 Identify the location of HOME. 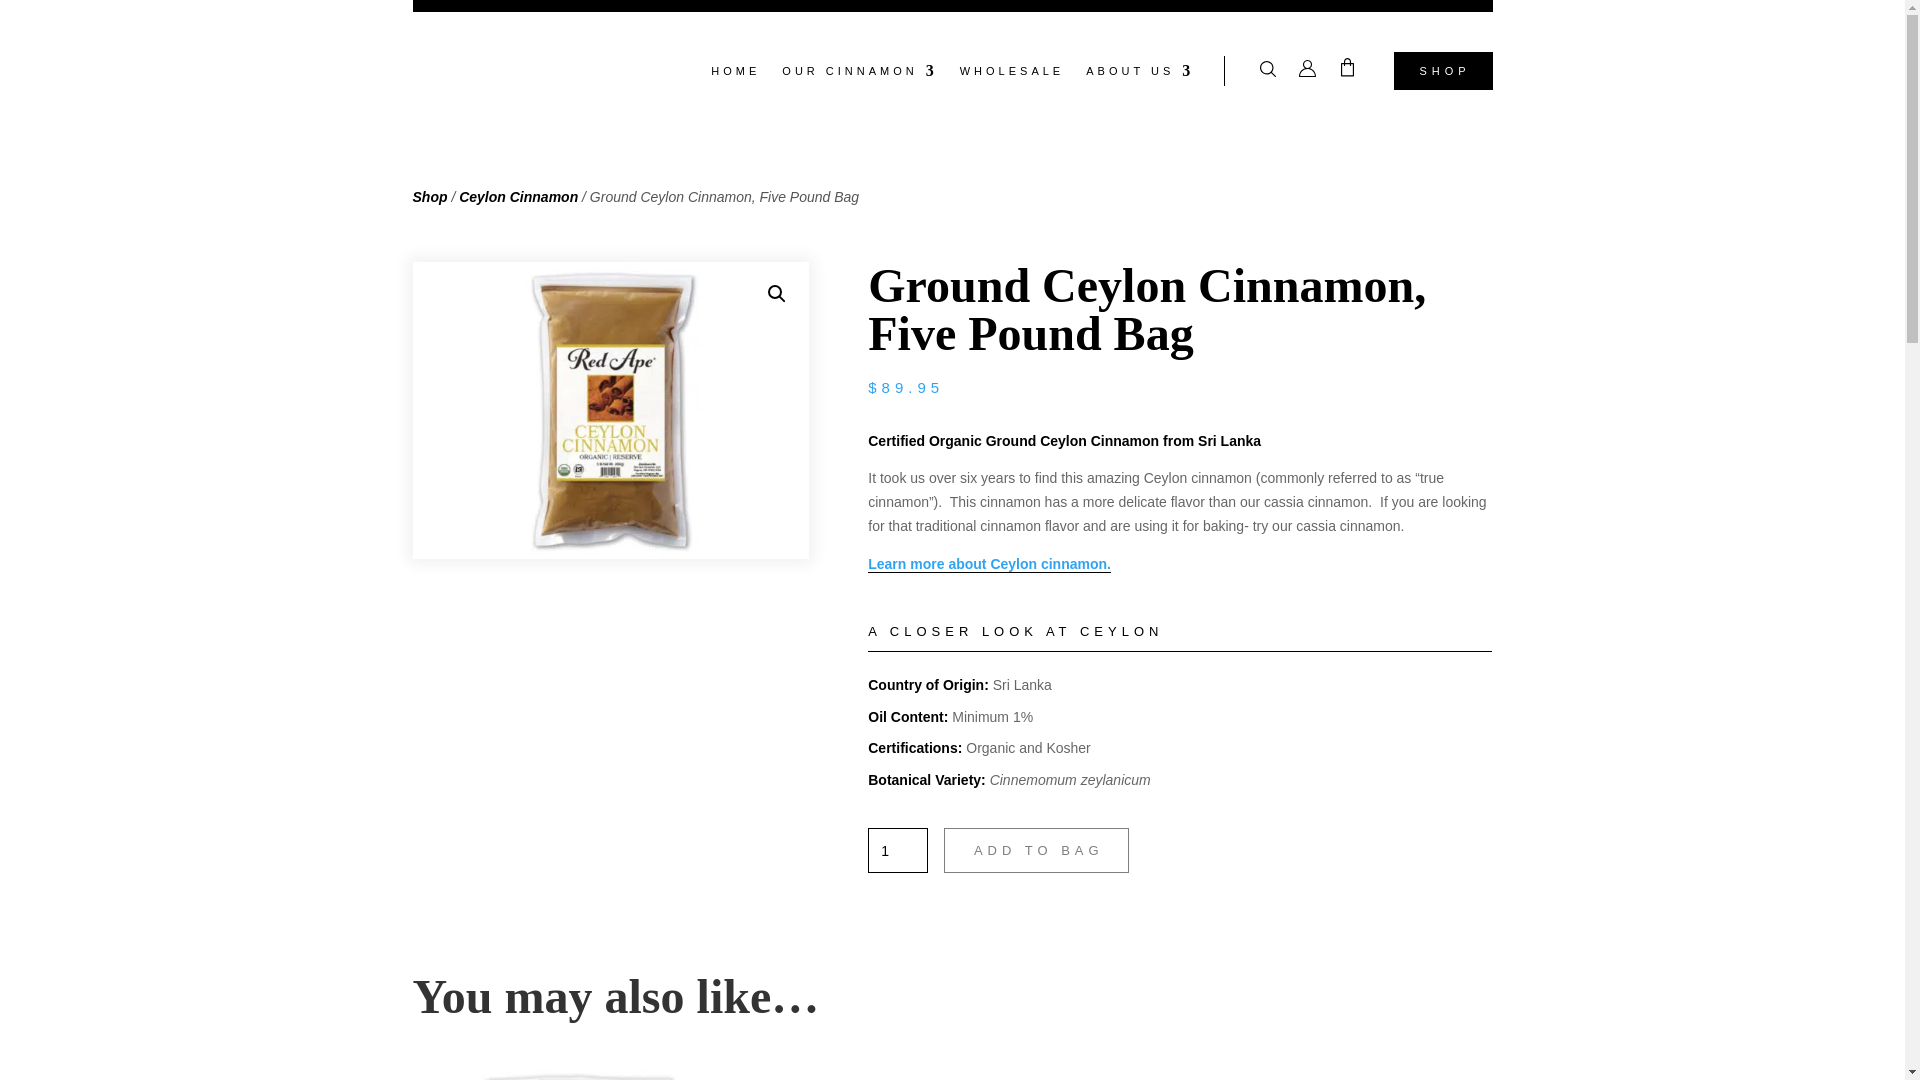
(735, 74).